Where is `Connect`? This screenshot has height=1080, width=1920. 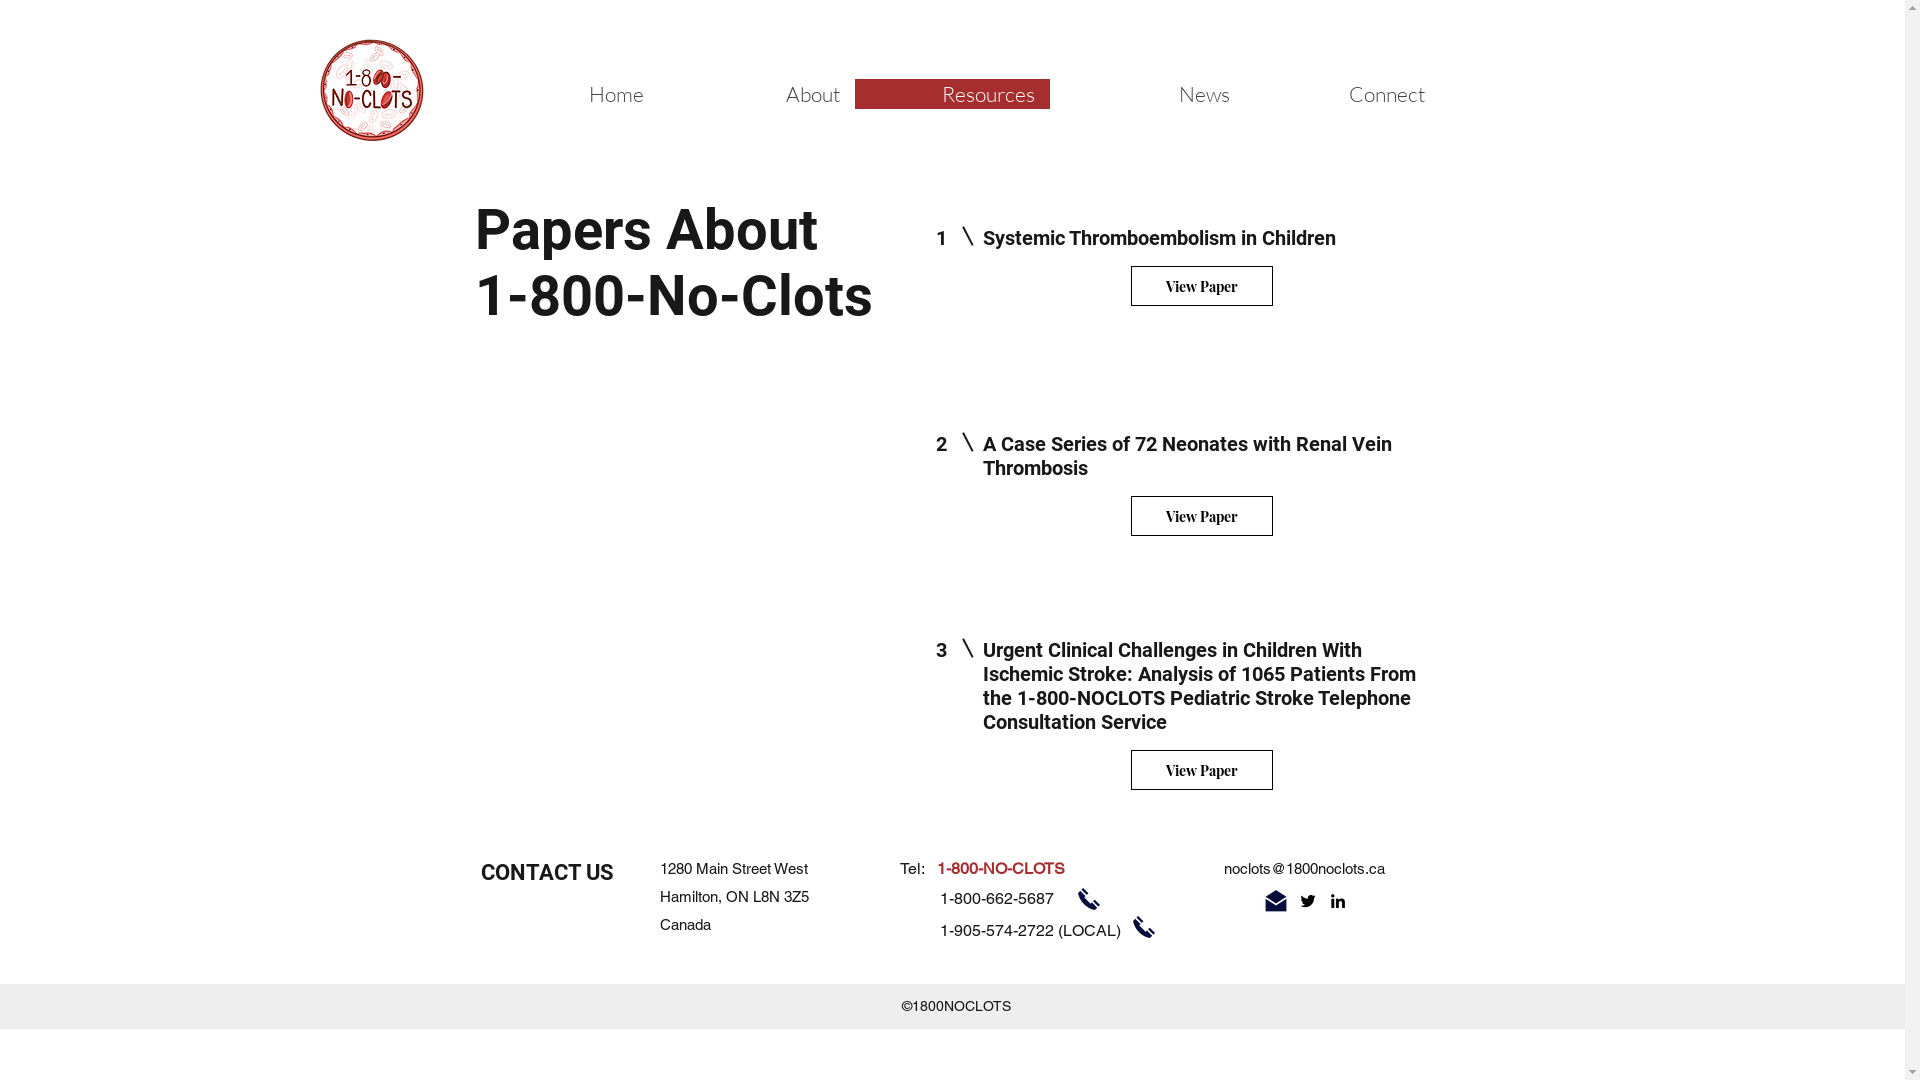 Connect is located at coordinates (1342, 94).